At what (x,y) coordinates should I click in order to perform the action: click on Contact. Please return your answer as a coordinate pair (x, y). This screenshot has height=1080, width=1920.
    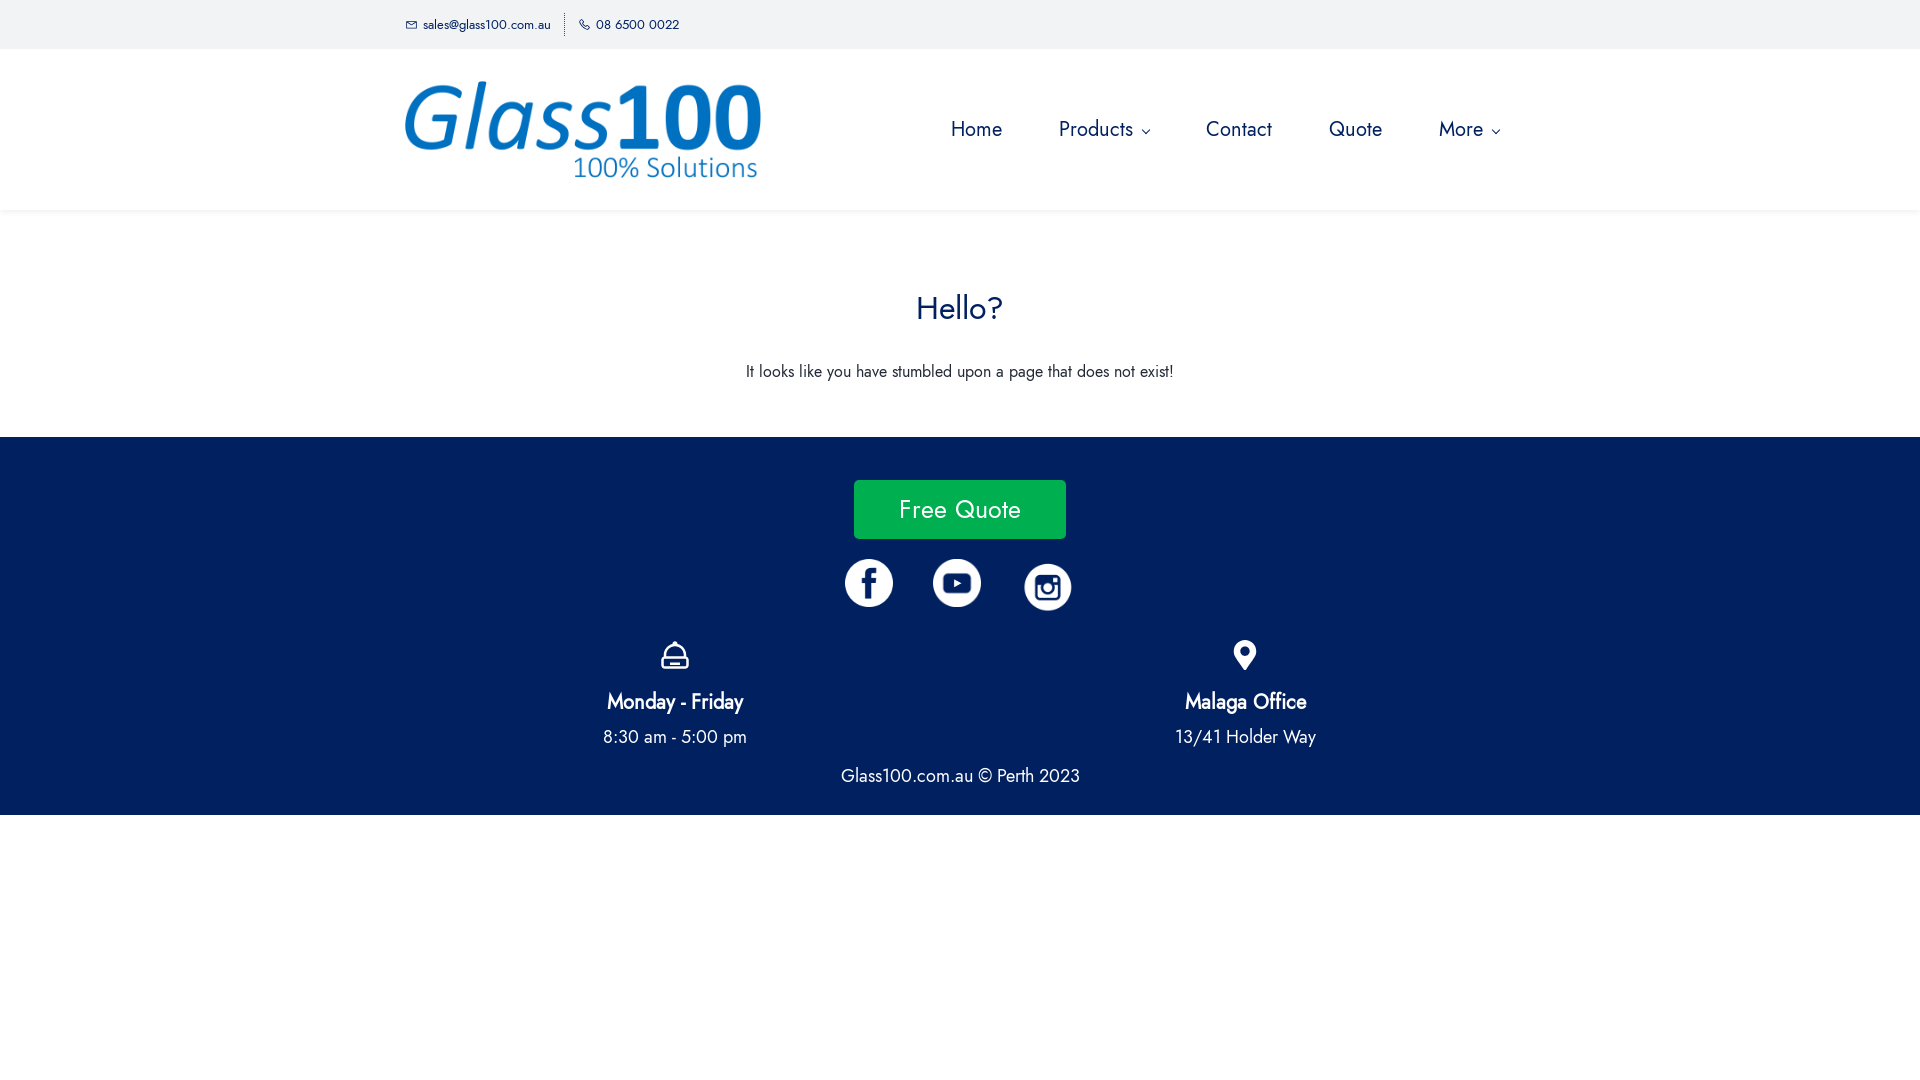
    Looking at the image, I should click on (1239, 130).